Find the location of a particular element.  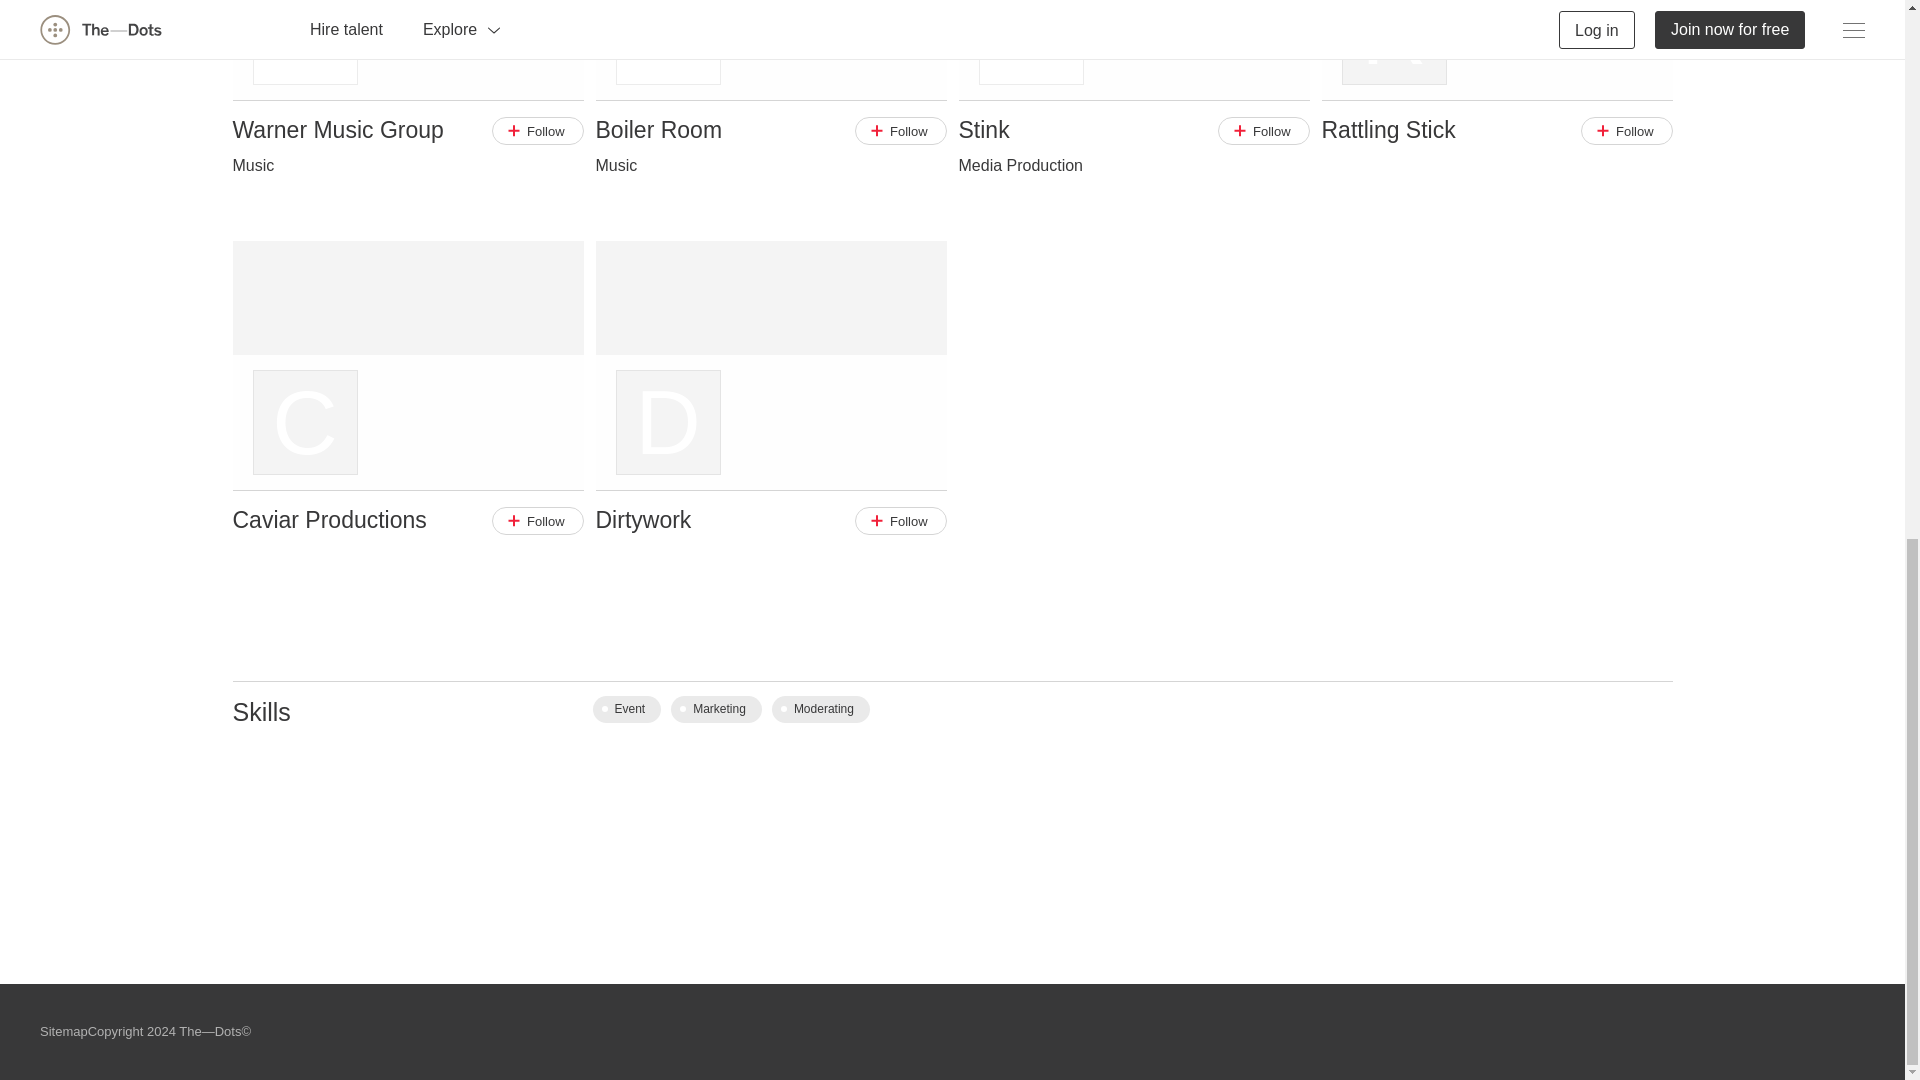

Follow is located at coordinates (900, 130).